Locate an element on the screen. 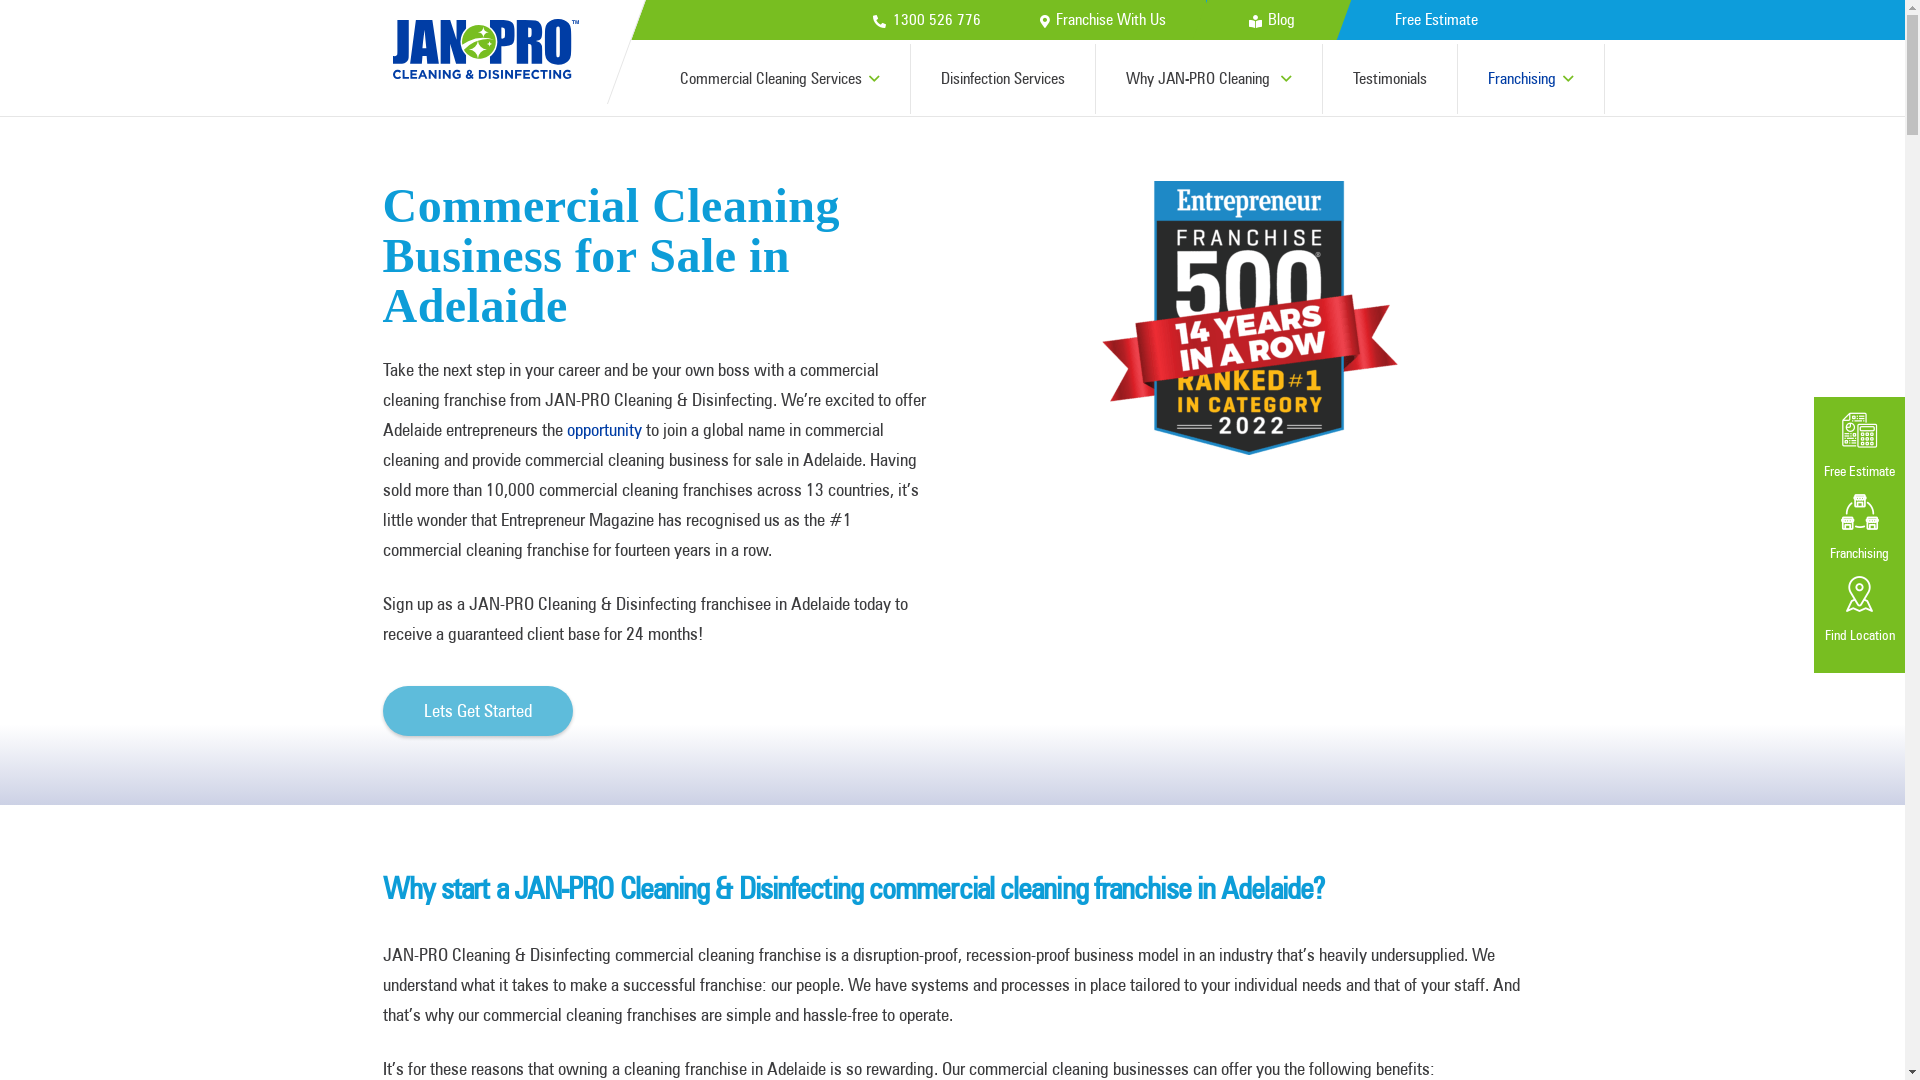  Testimonials is located at coordinates (1390, 79).